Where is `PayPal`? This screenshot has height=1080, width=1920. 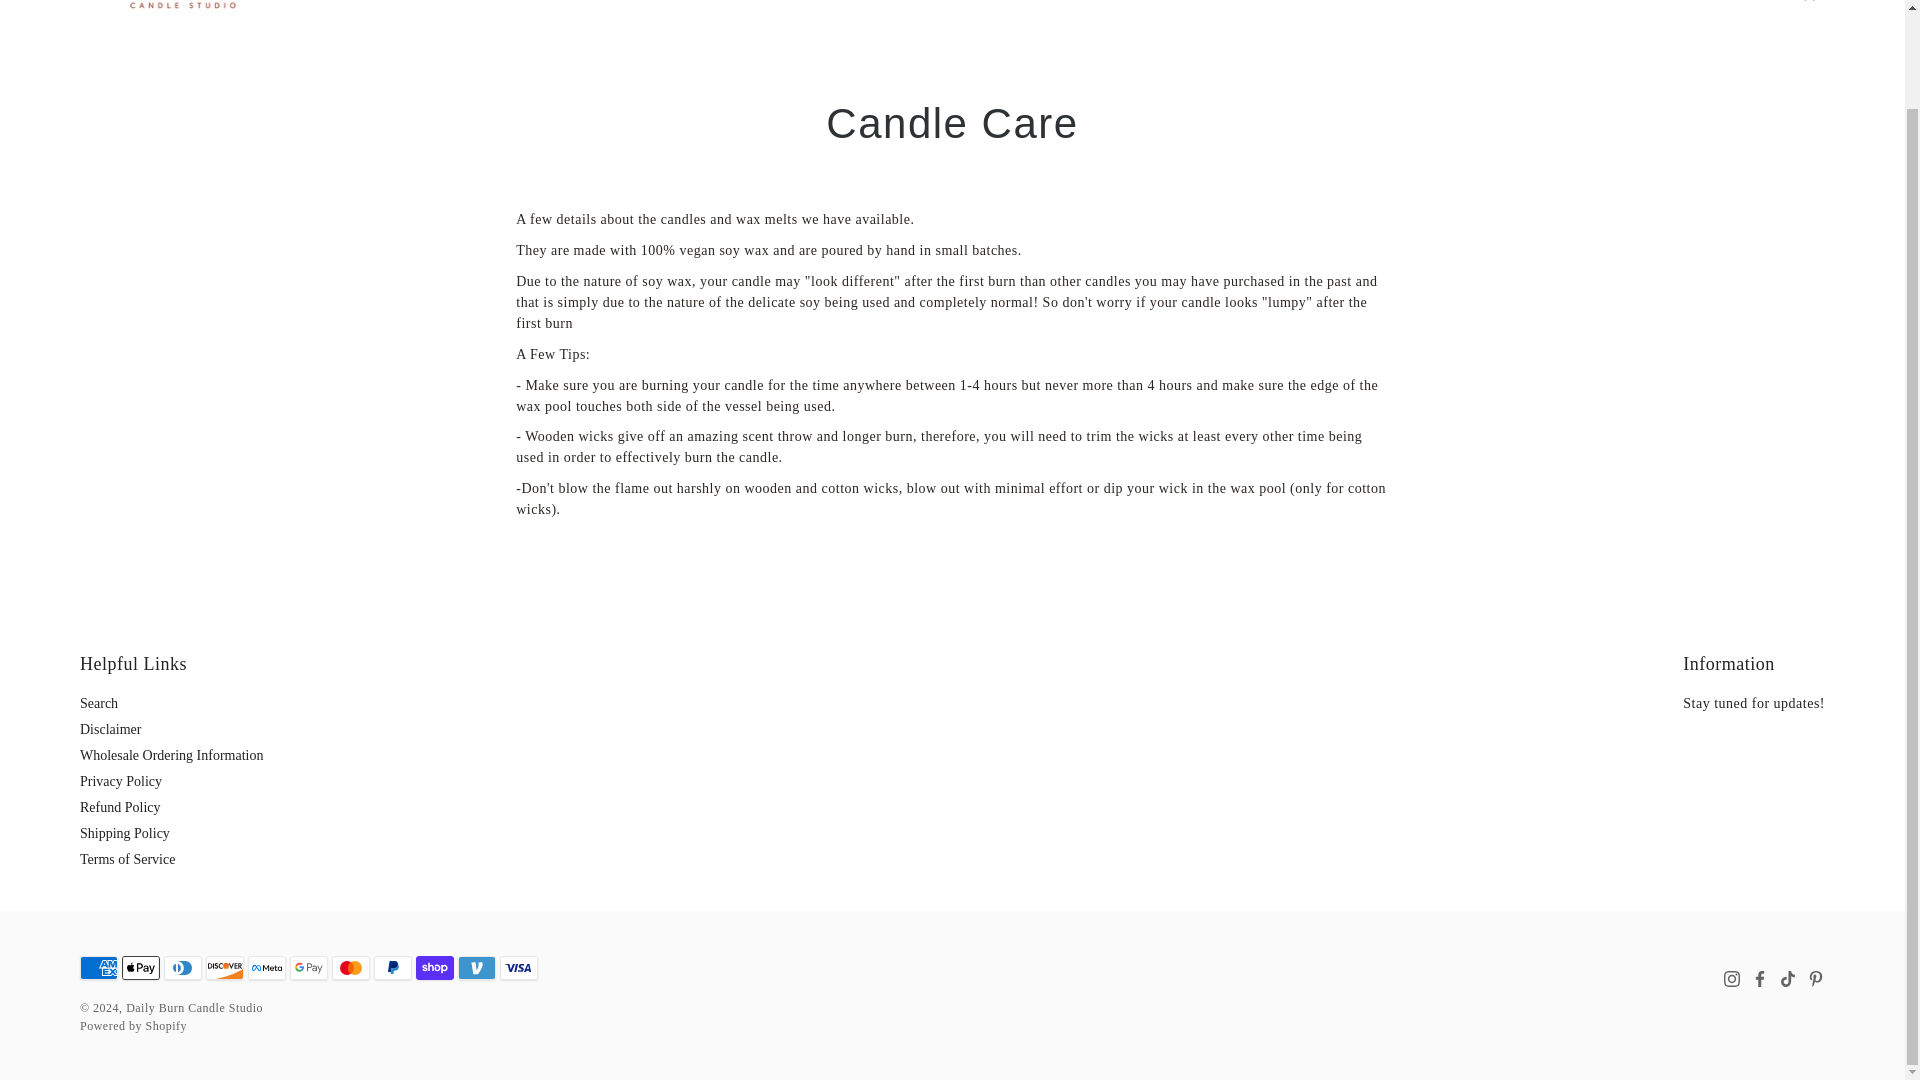
PayPal is located at coordinates (393, 967).